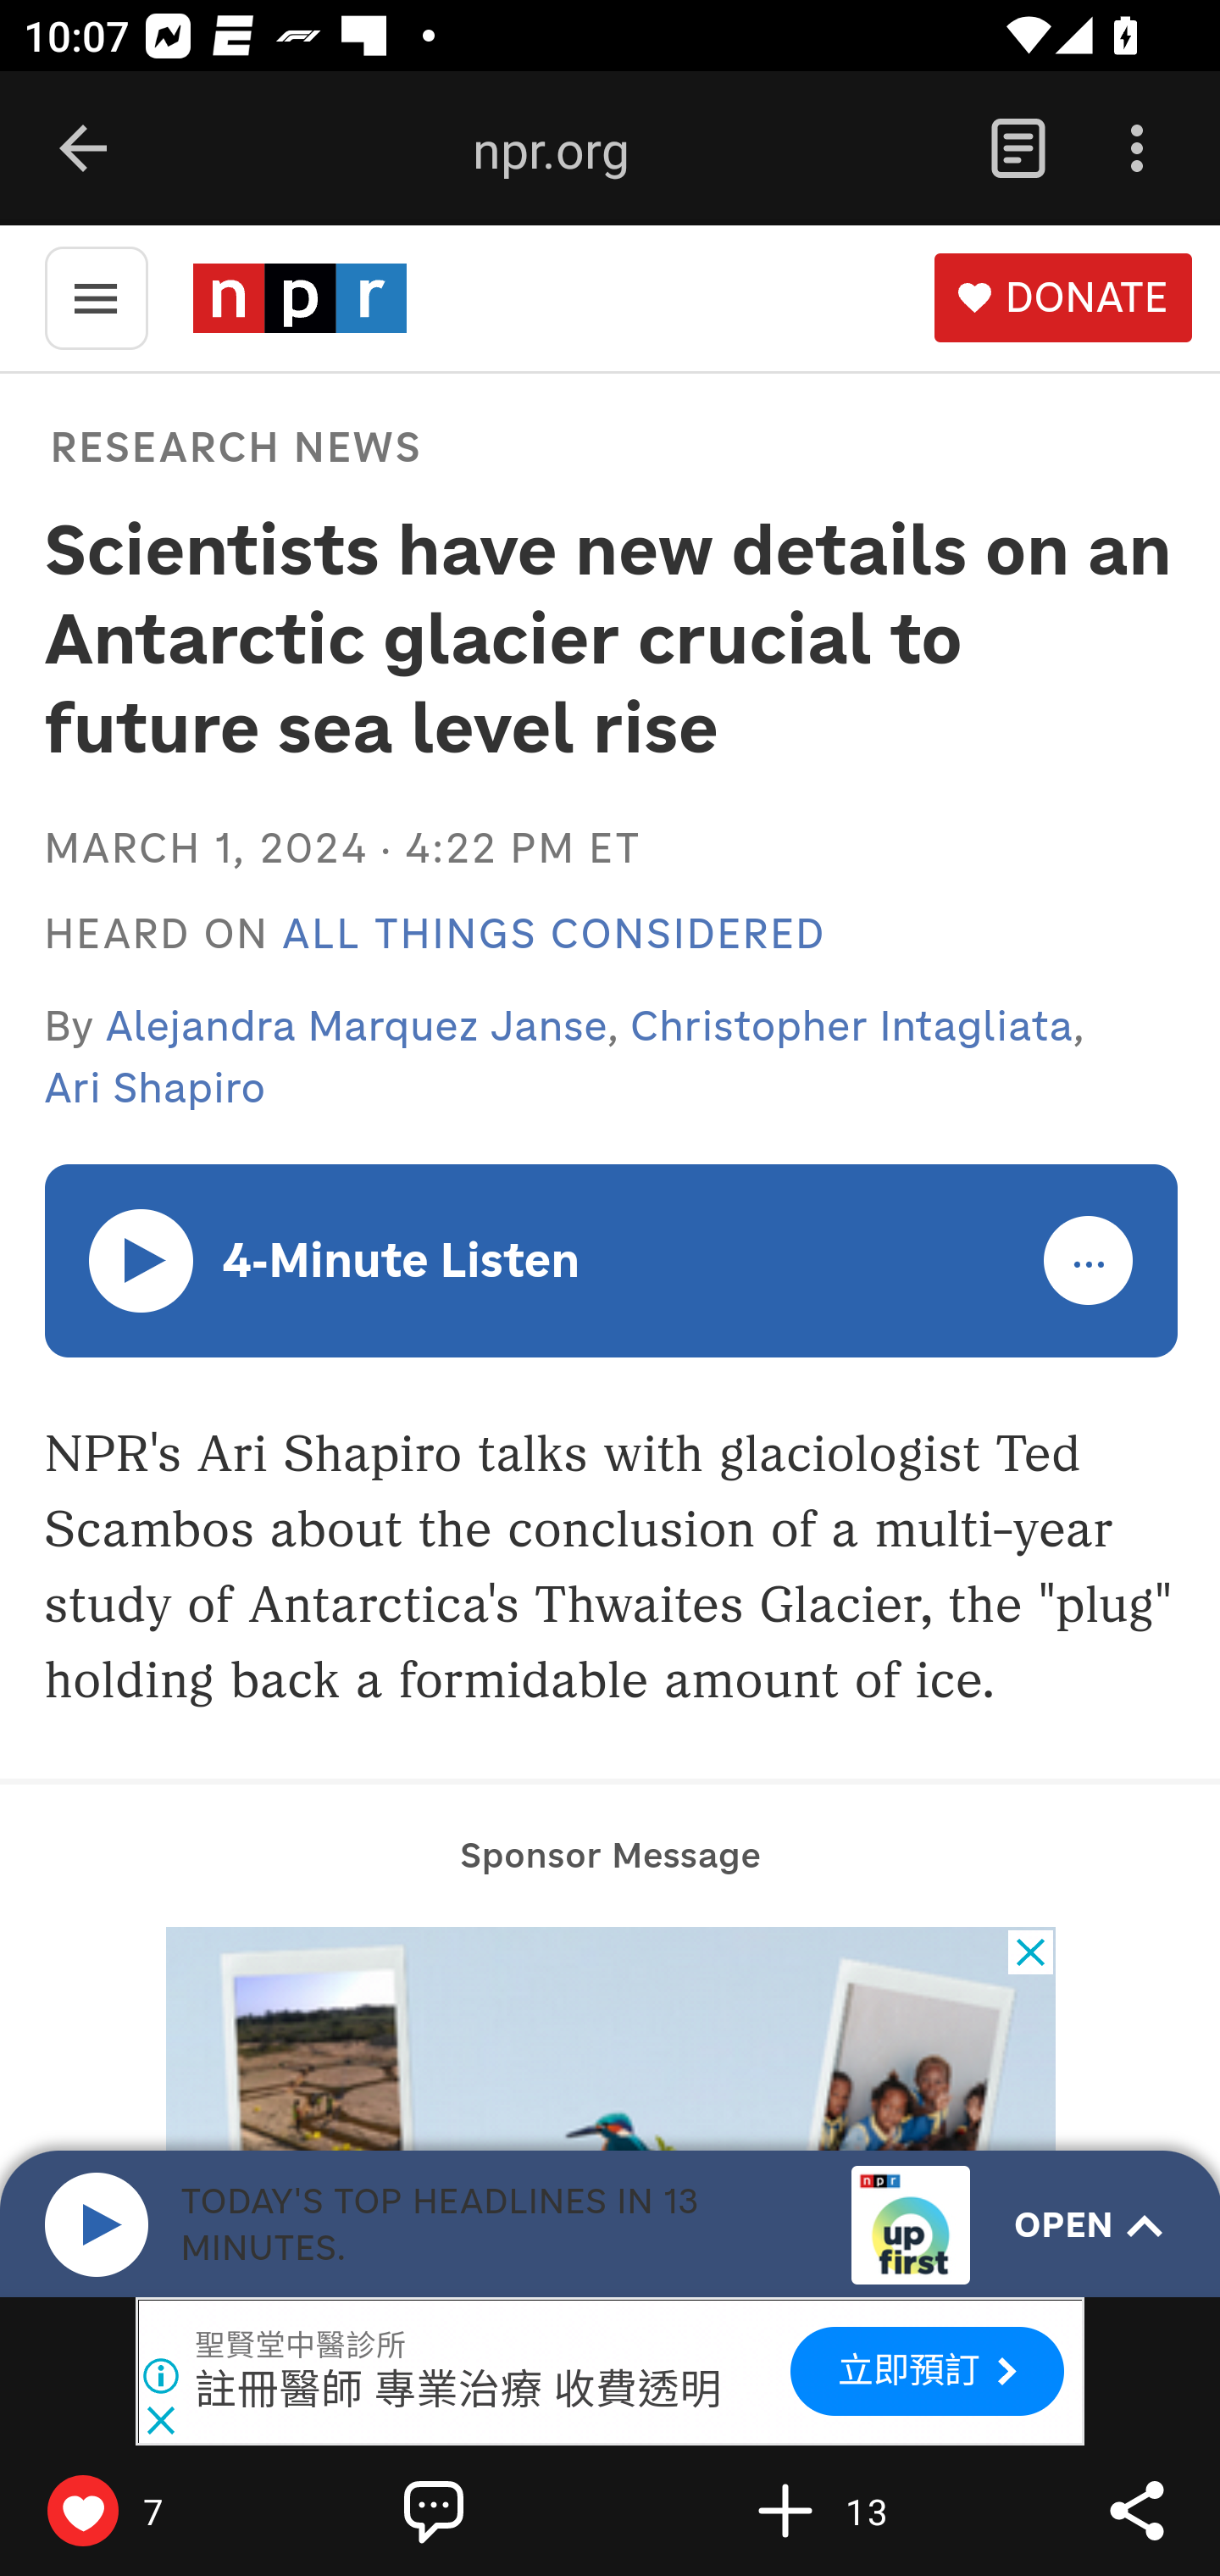 The image size is (1220, 2576). Describe the element at coordinates (96, 296) in the screenshot. I see `Open Navigation Menu` at that location.